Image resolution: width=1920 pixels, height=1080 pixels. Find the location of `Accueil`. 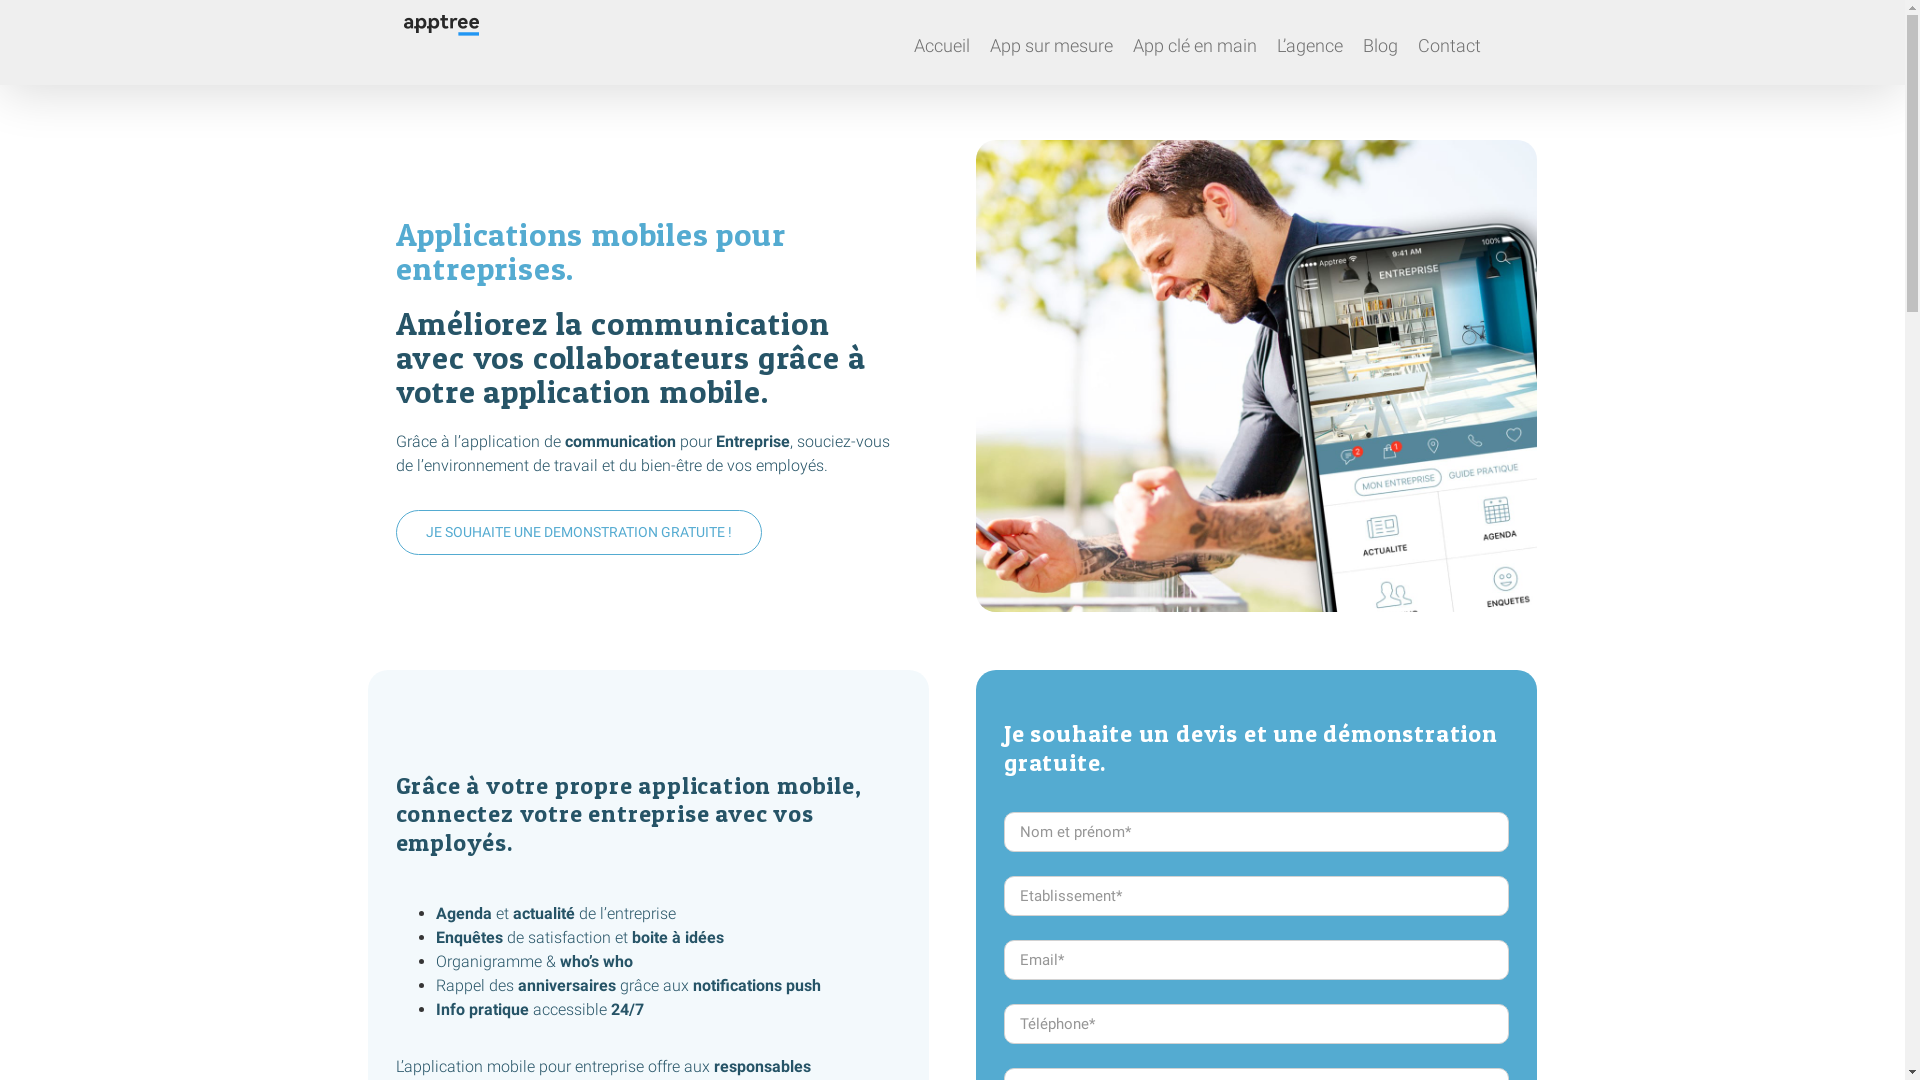

Accueil is located at coordinates (942, 42).